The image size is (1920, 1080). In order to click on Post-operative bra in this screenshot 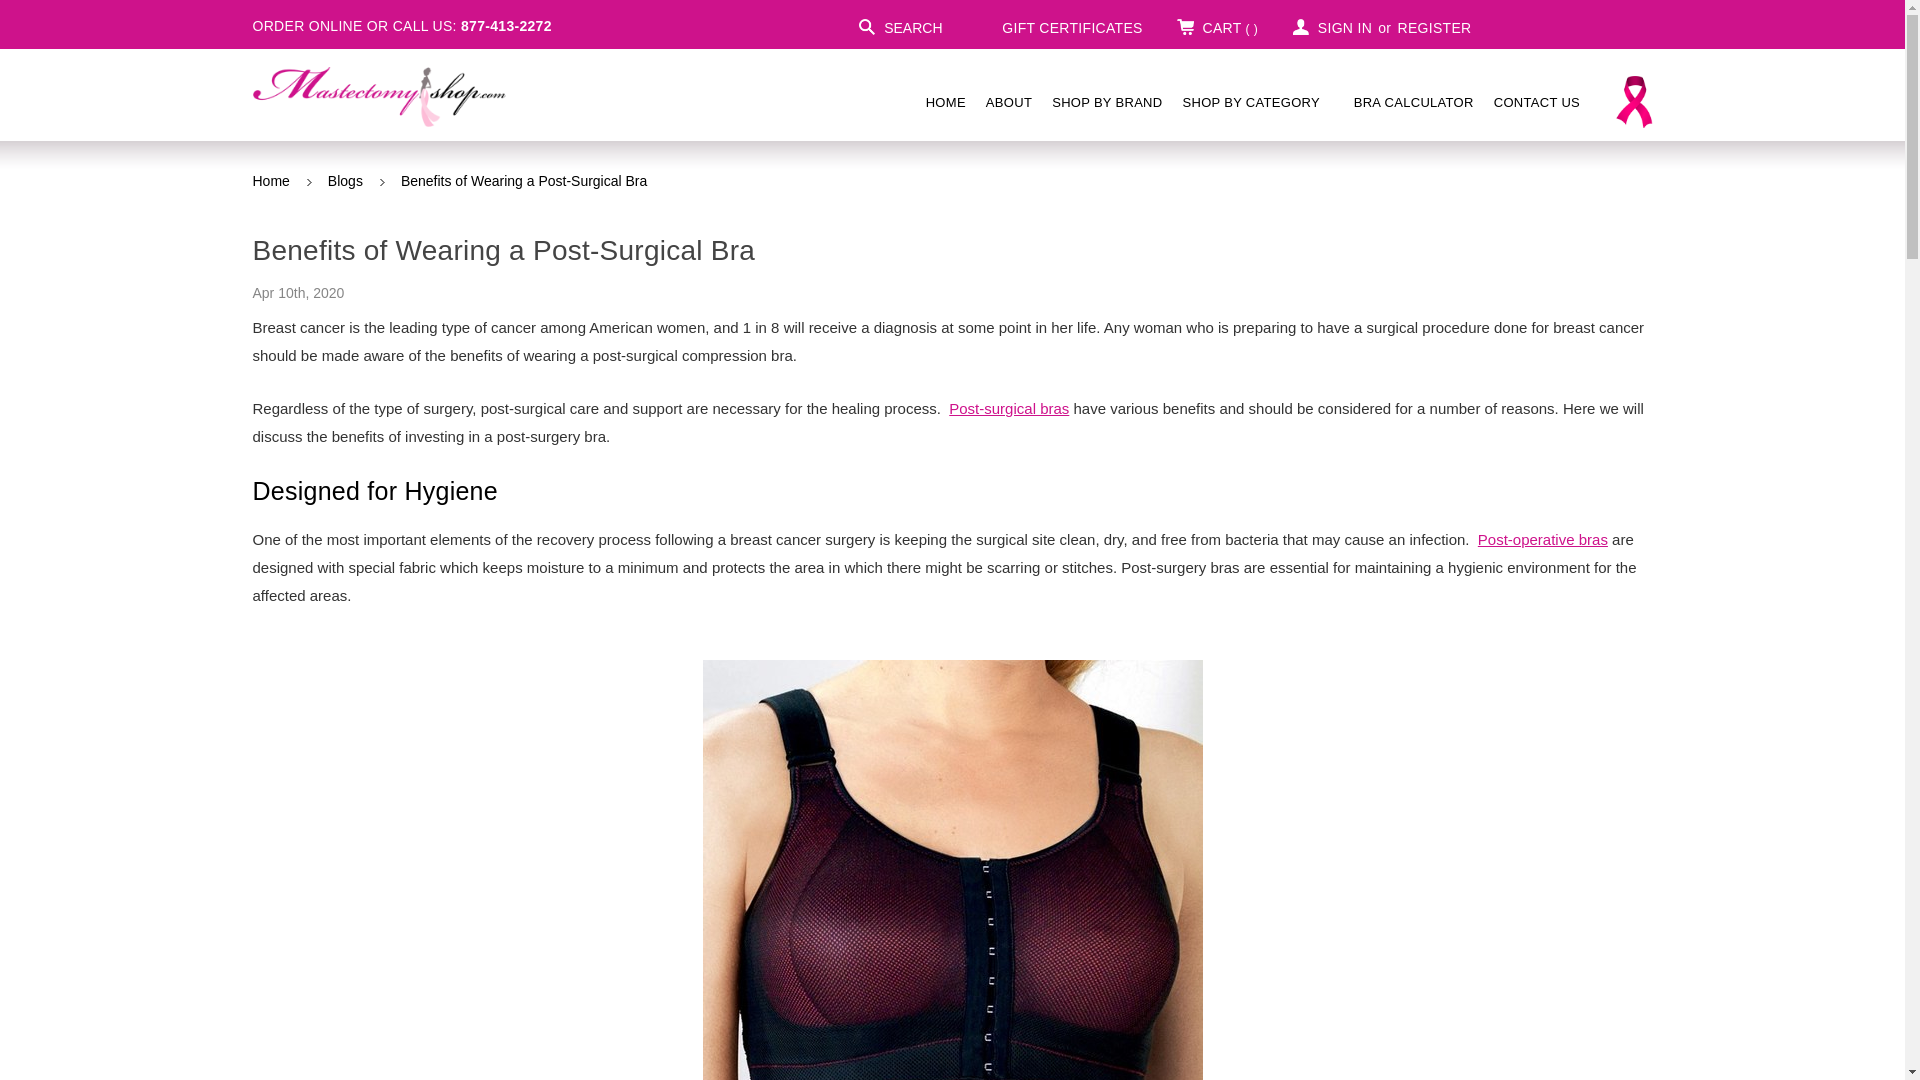, I will do `click(952, 870)`.